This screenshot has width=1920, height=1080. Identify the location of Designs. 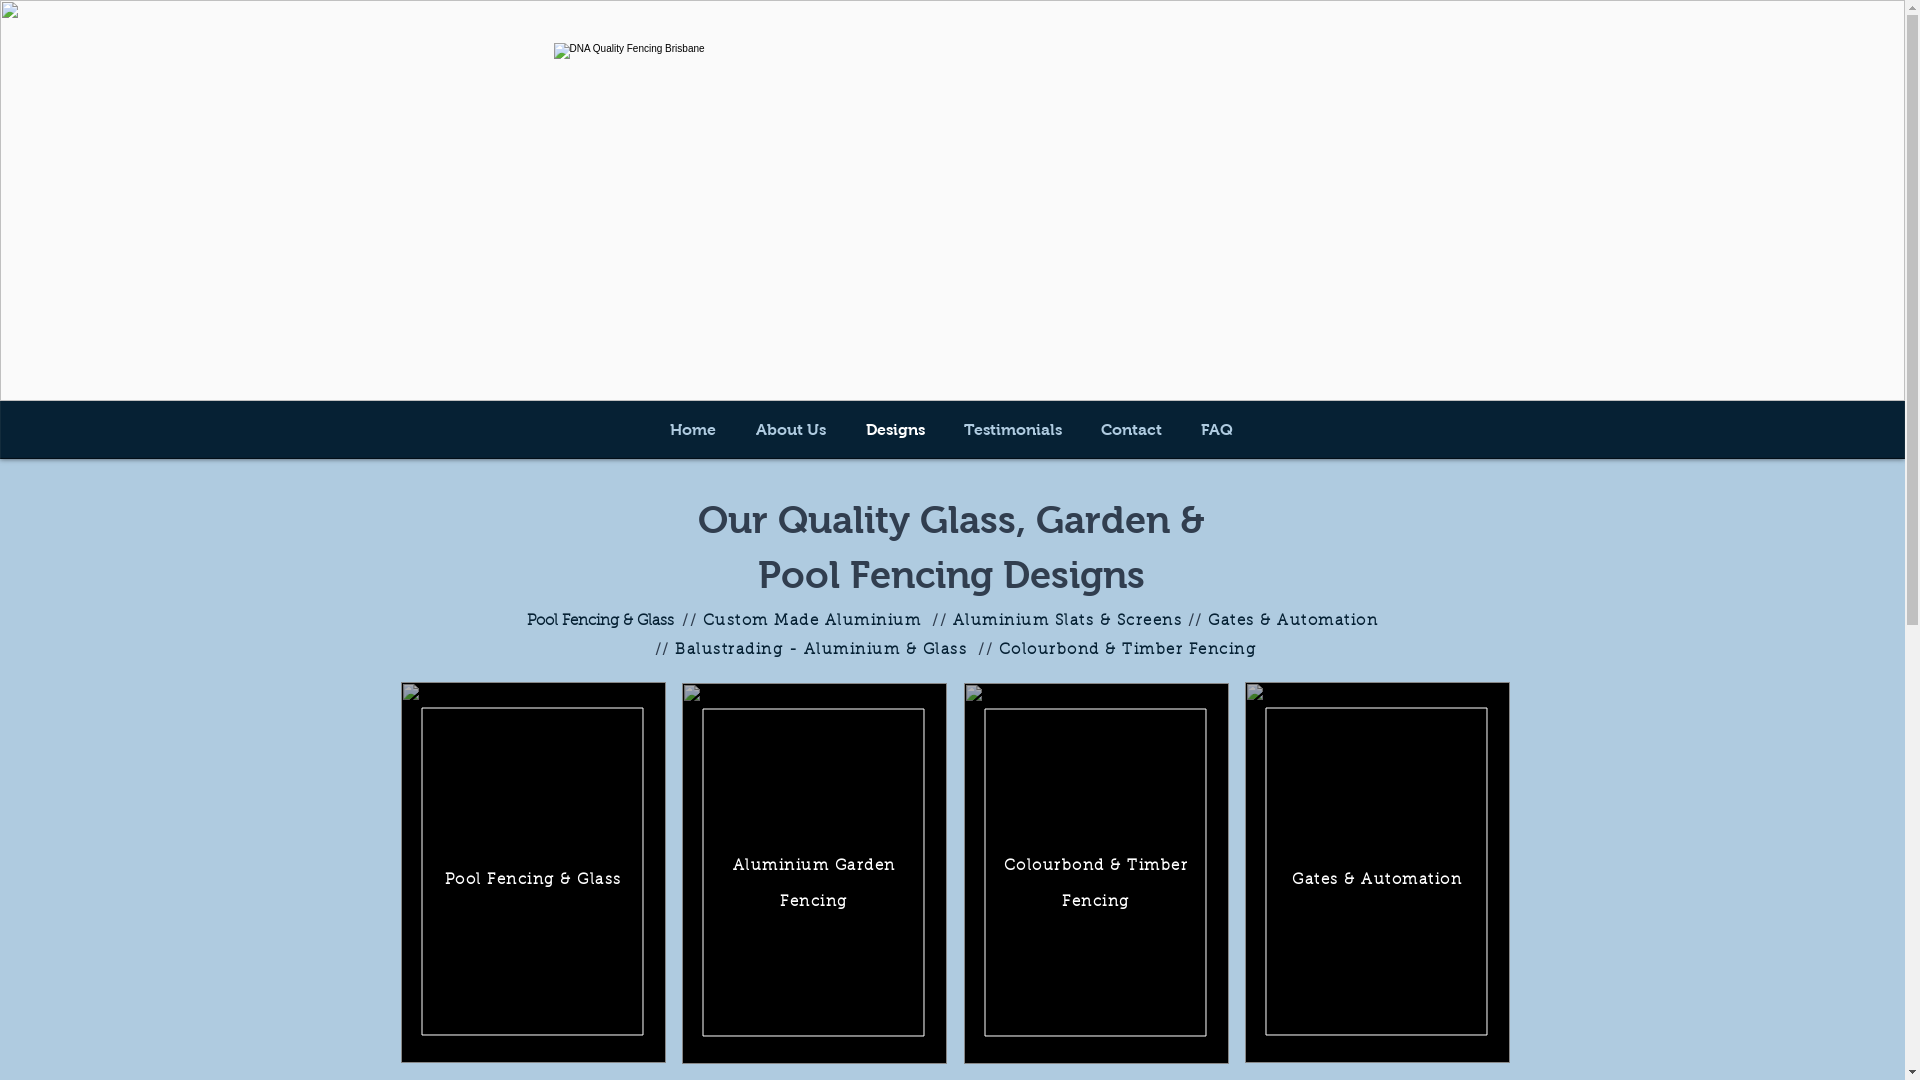
(896, 430).